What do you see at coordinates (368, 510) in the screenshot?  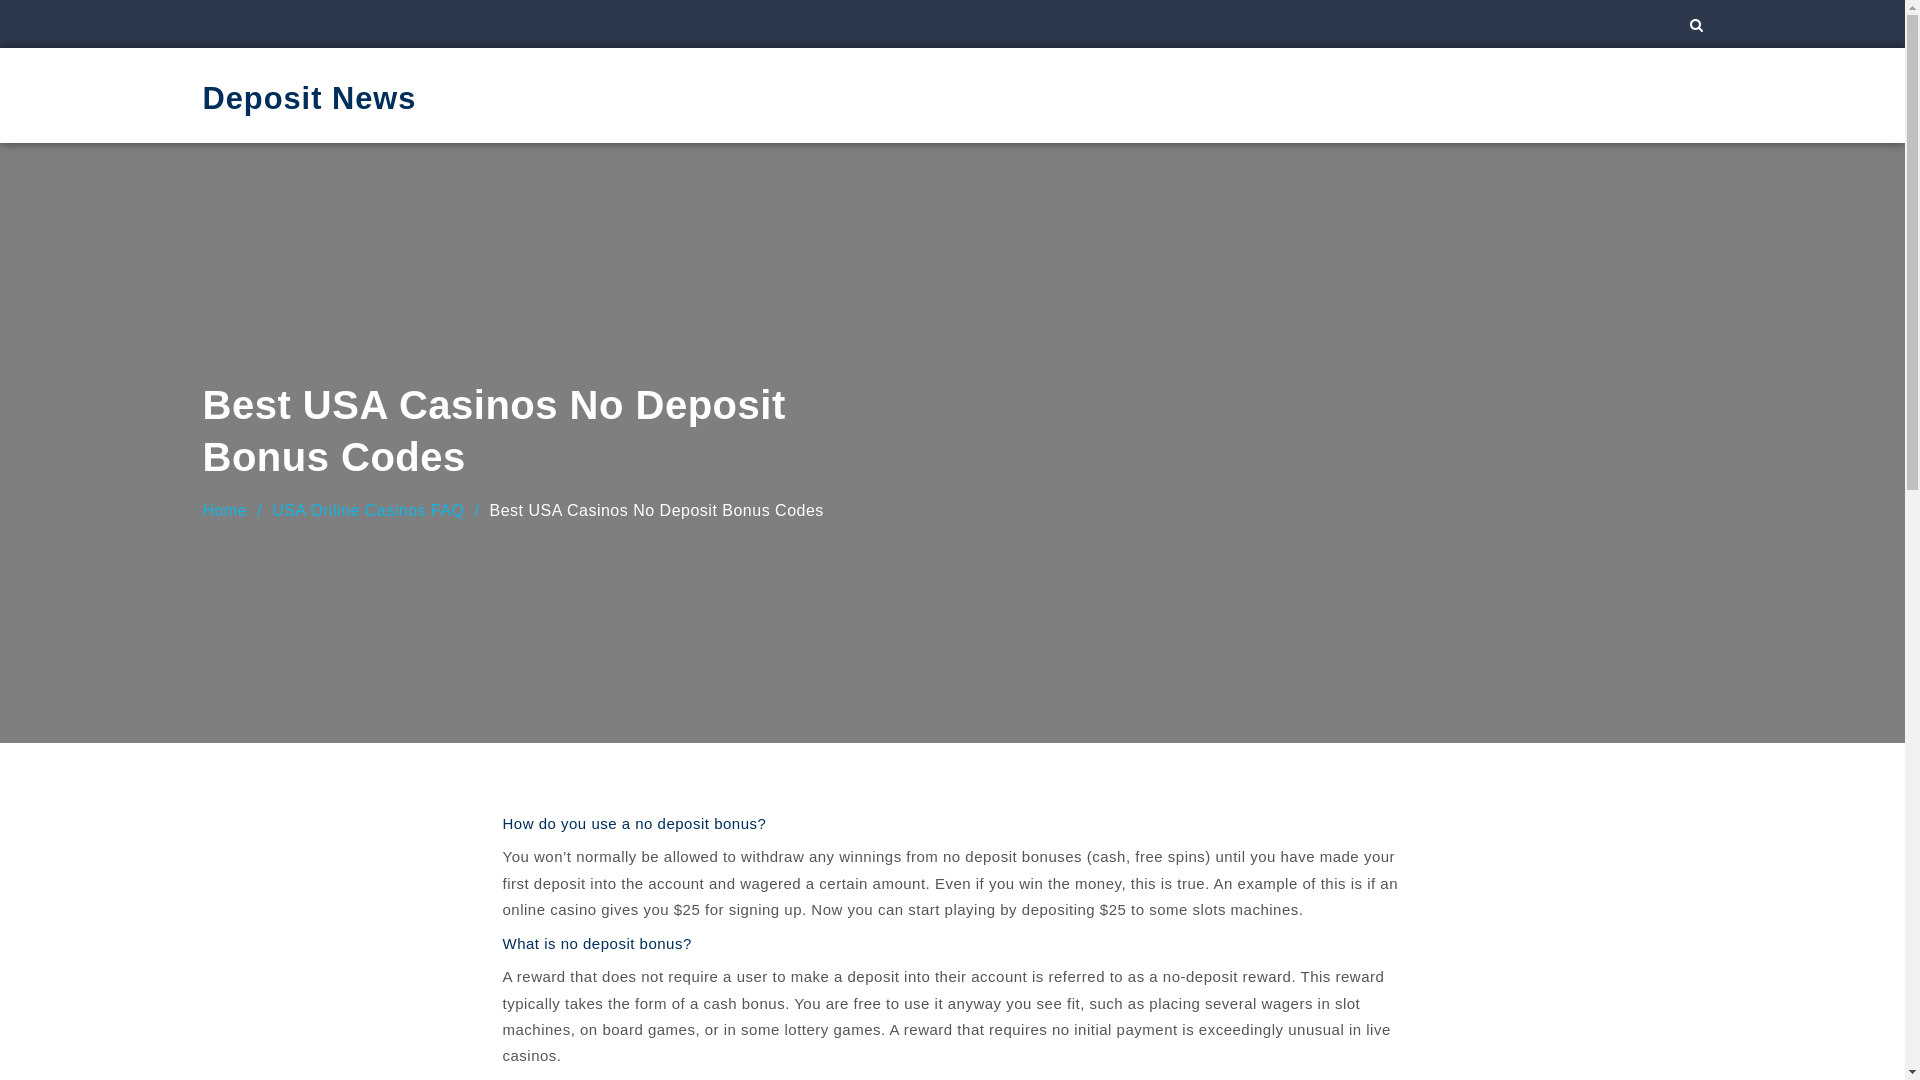 I see `USA Online Casinos FAQ` at bounding box center [368, 510].